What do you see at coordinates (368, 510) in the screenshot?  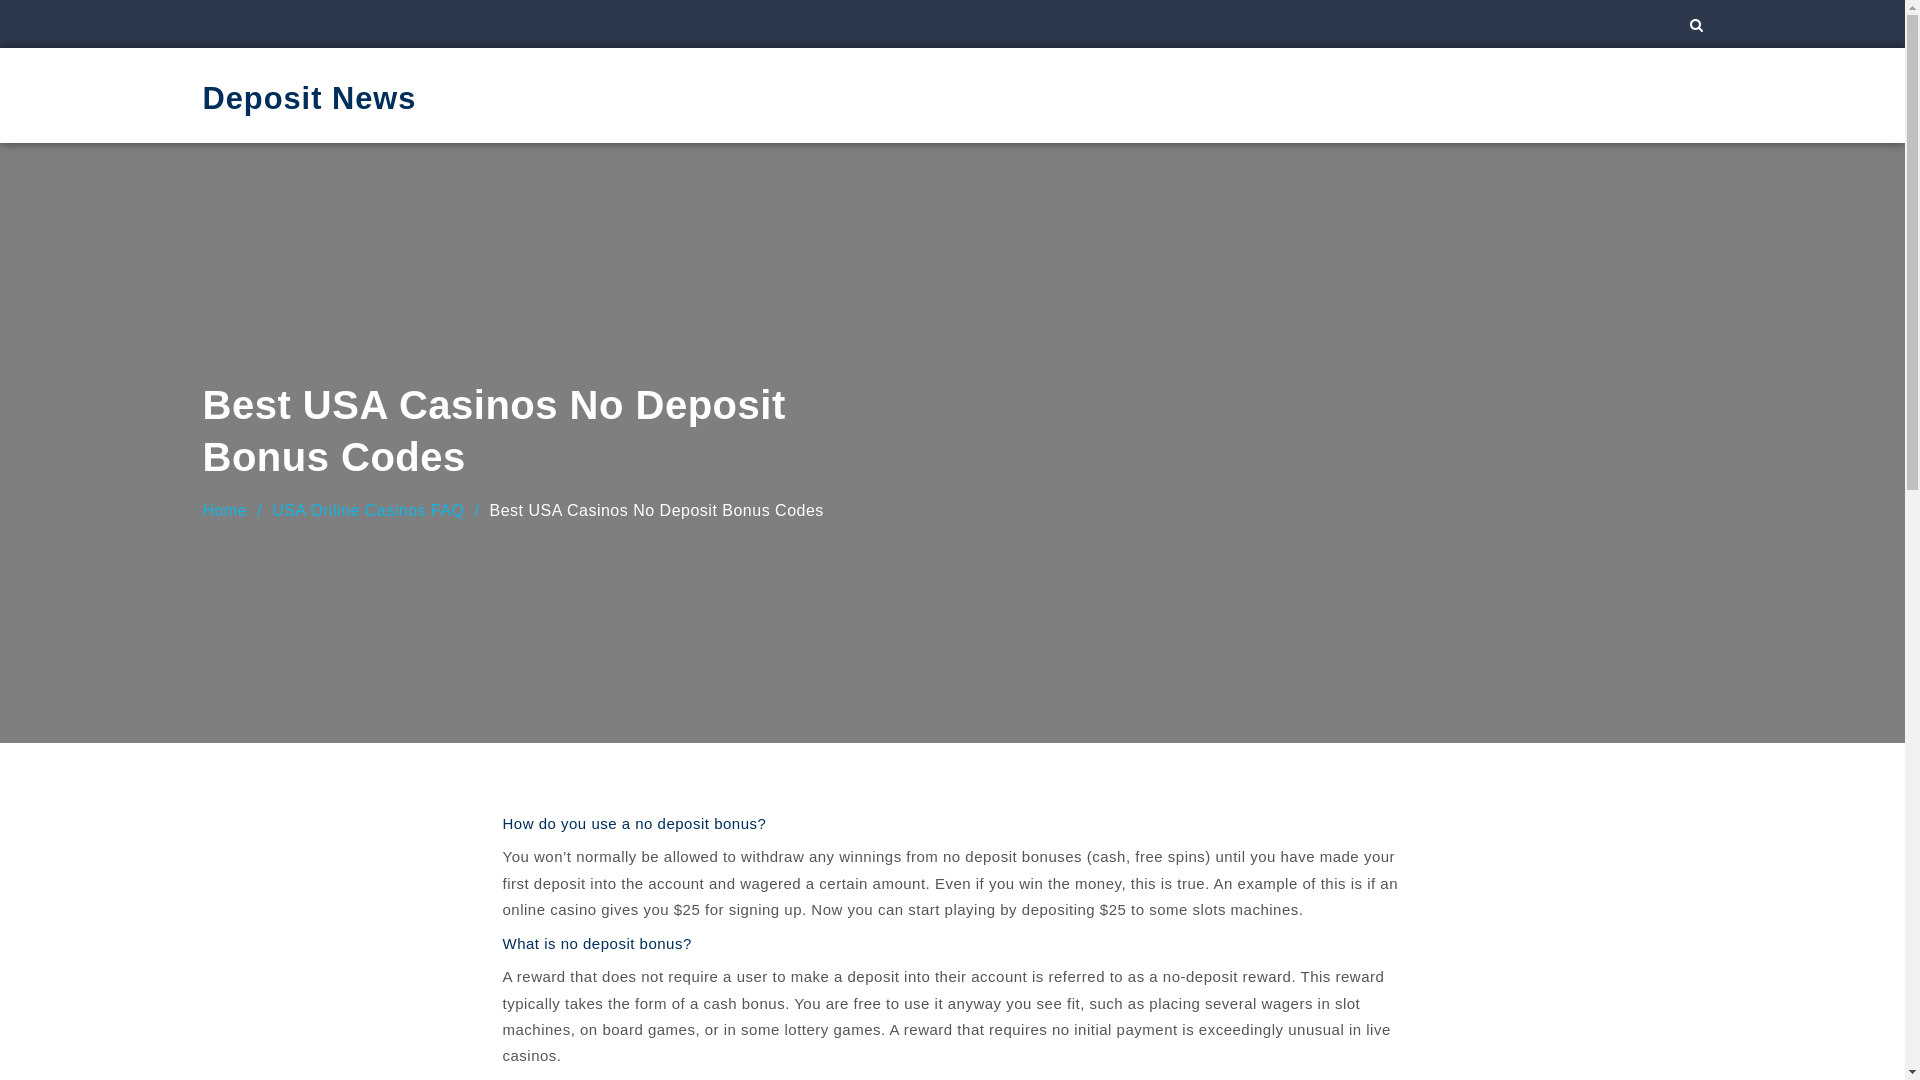 I see `USA Online Casinos FAQ` at bounding box center [368, 510].